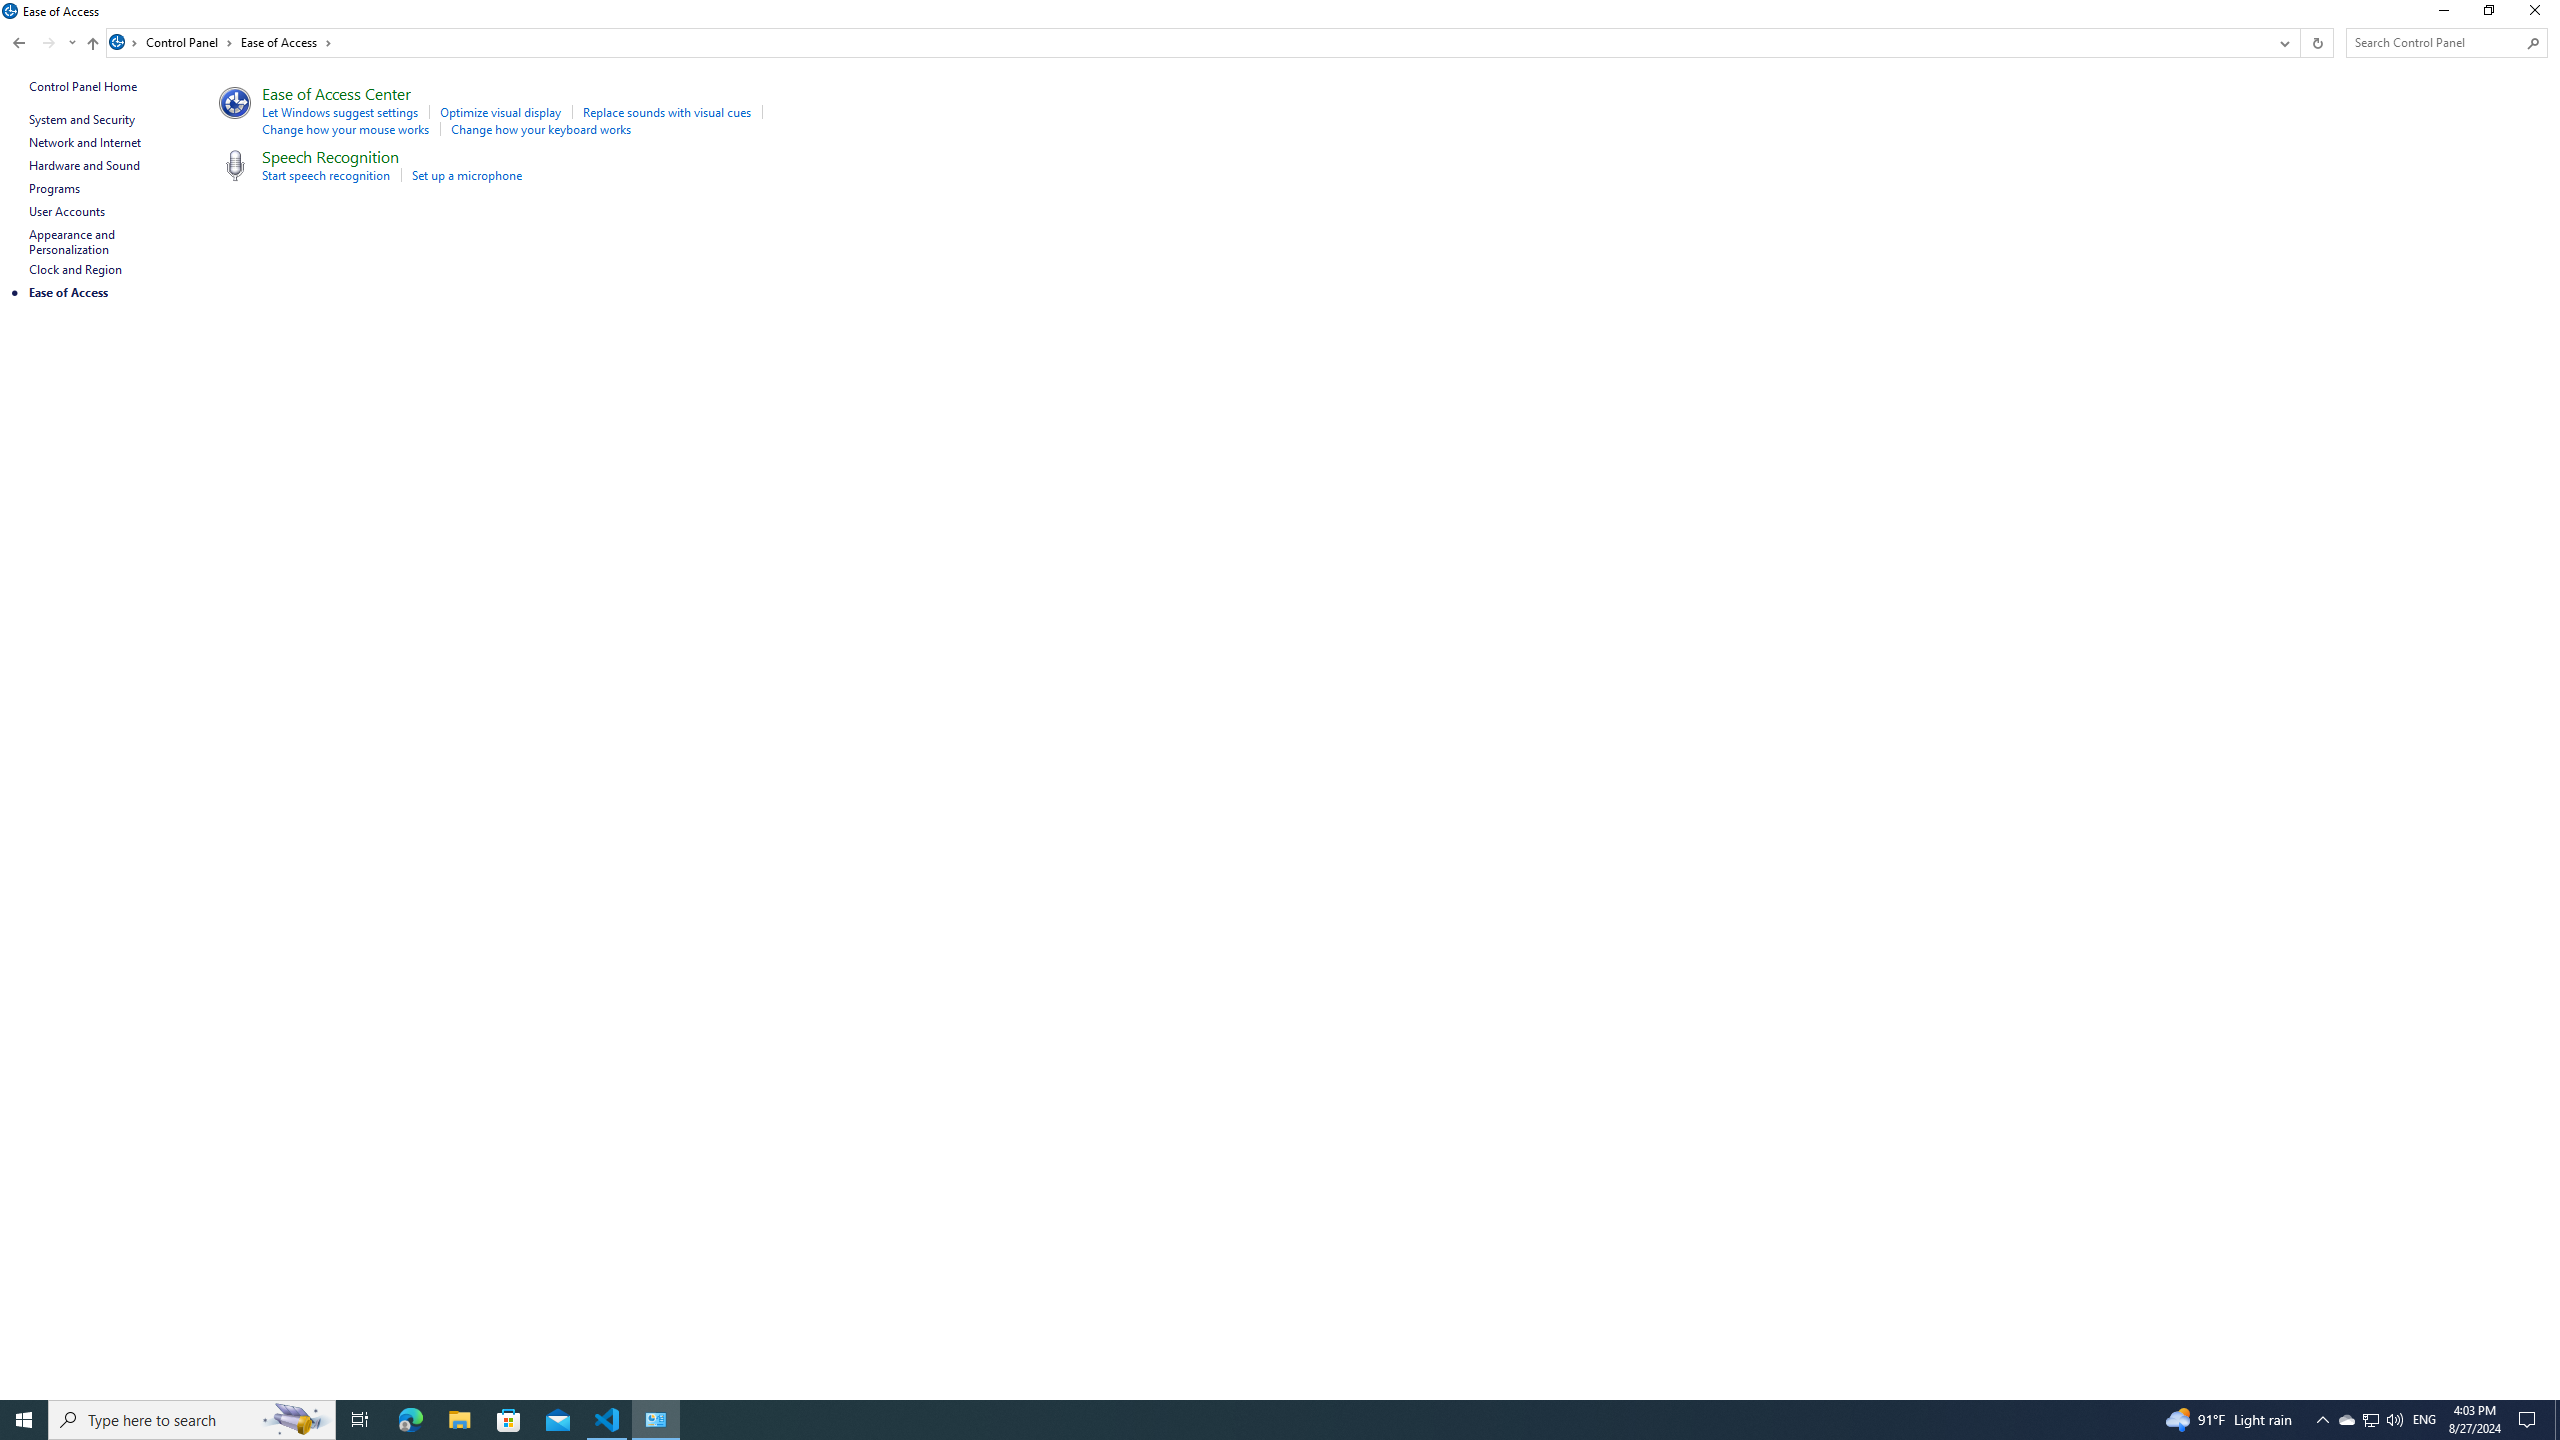  I want to click on Up to "Control Panel" (Alt + Up Arrow), so click(92, 44).